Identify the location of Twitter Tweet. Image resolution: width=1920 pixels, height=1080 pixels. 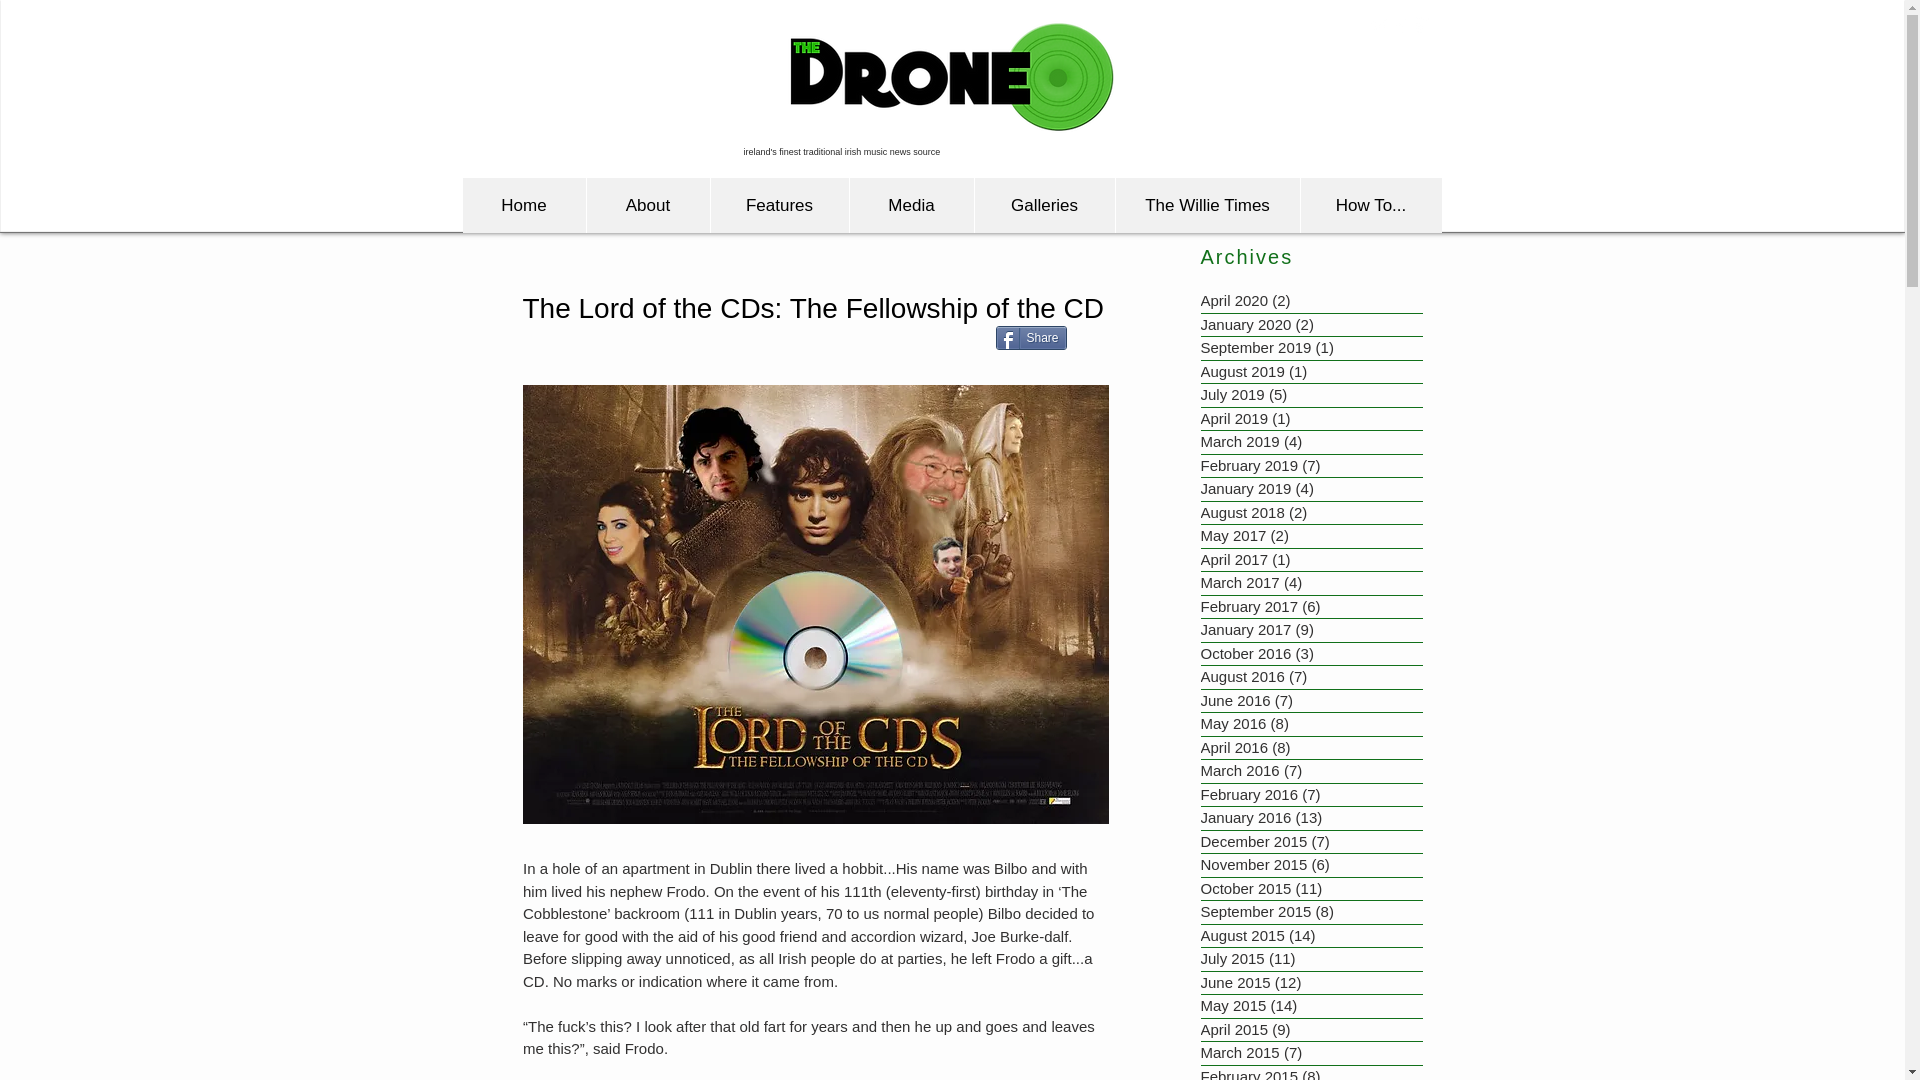
(1113, 340).